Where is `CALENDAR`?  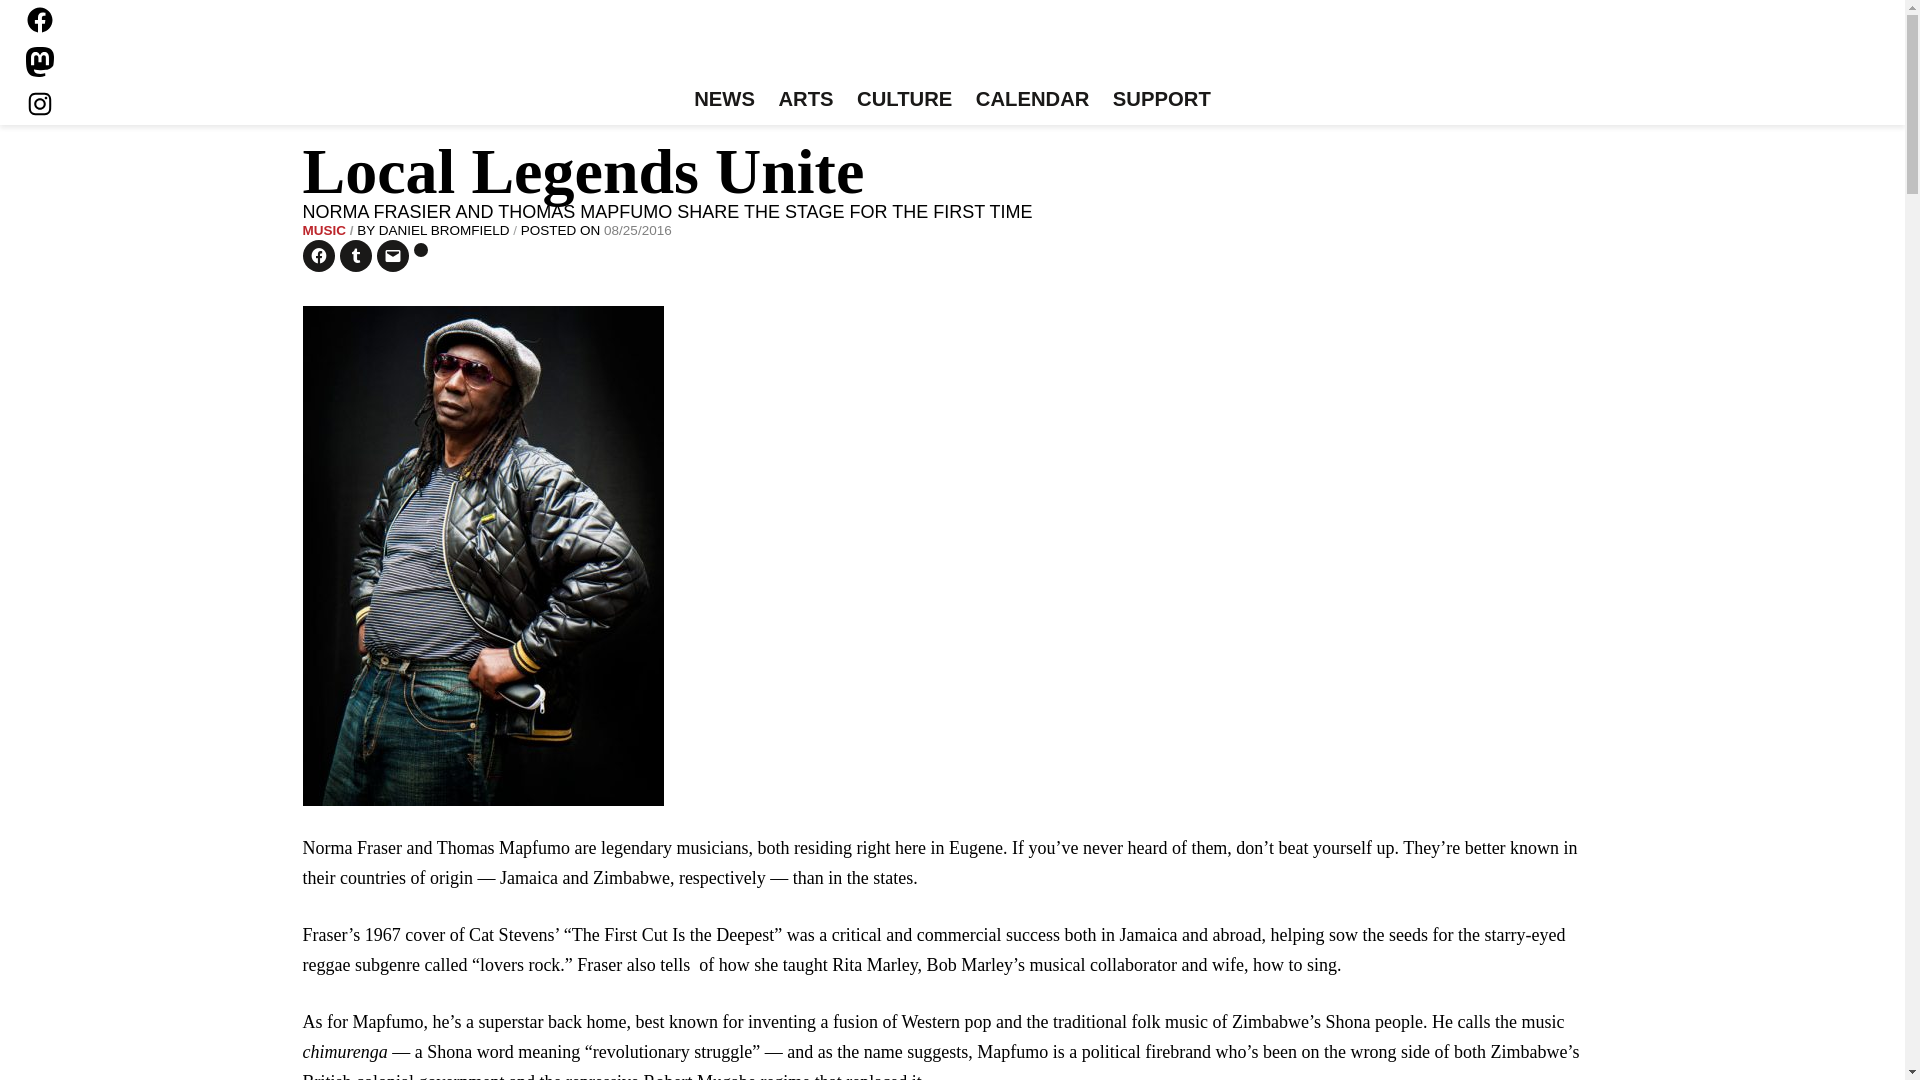
CALENDAR is located at coordinates (1032, 100).